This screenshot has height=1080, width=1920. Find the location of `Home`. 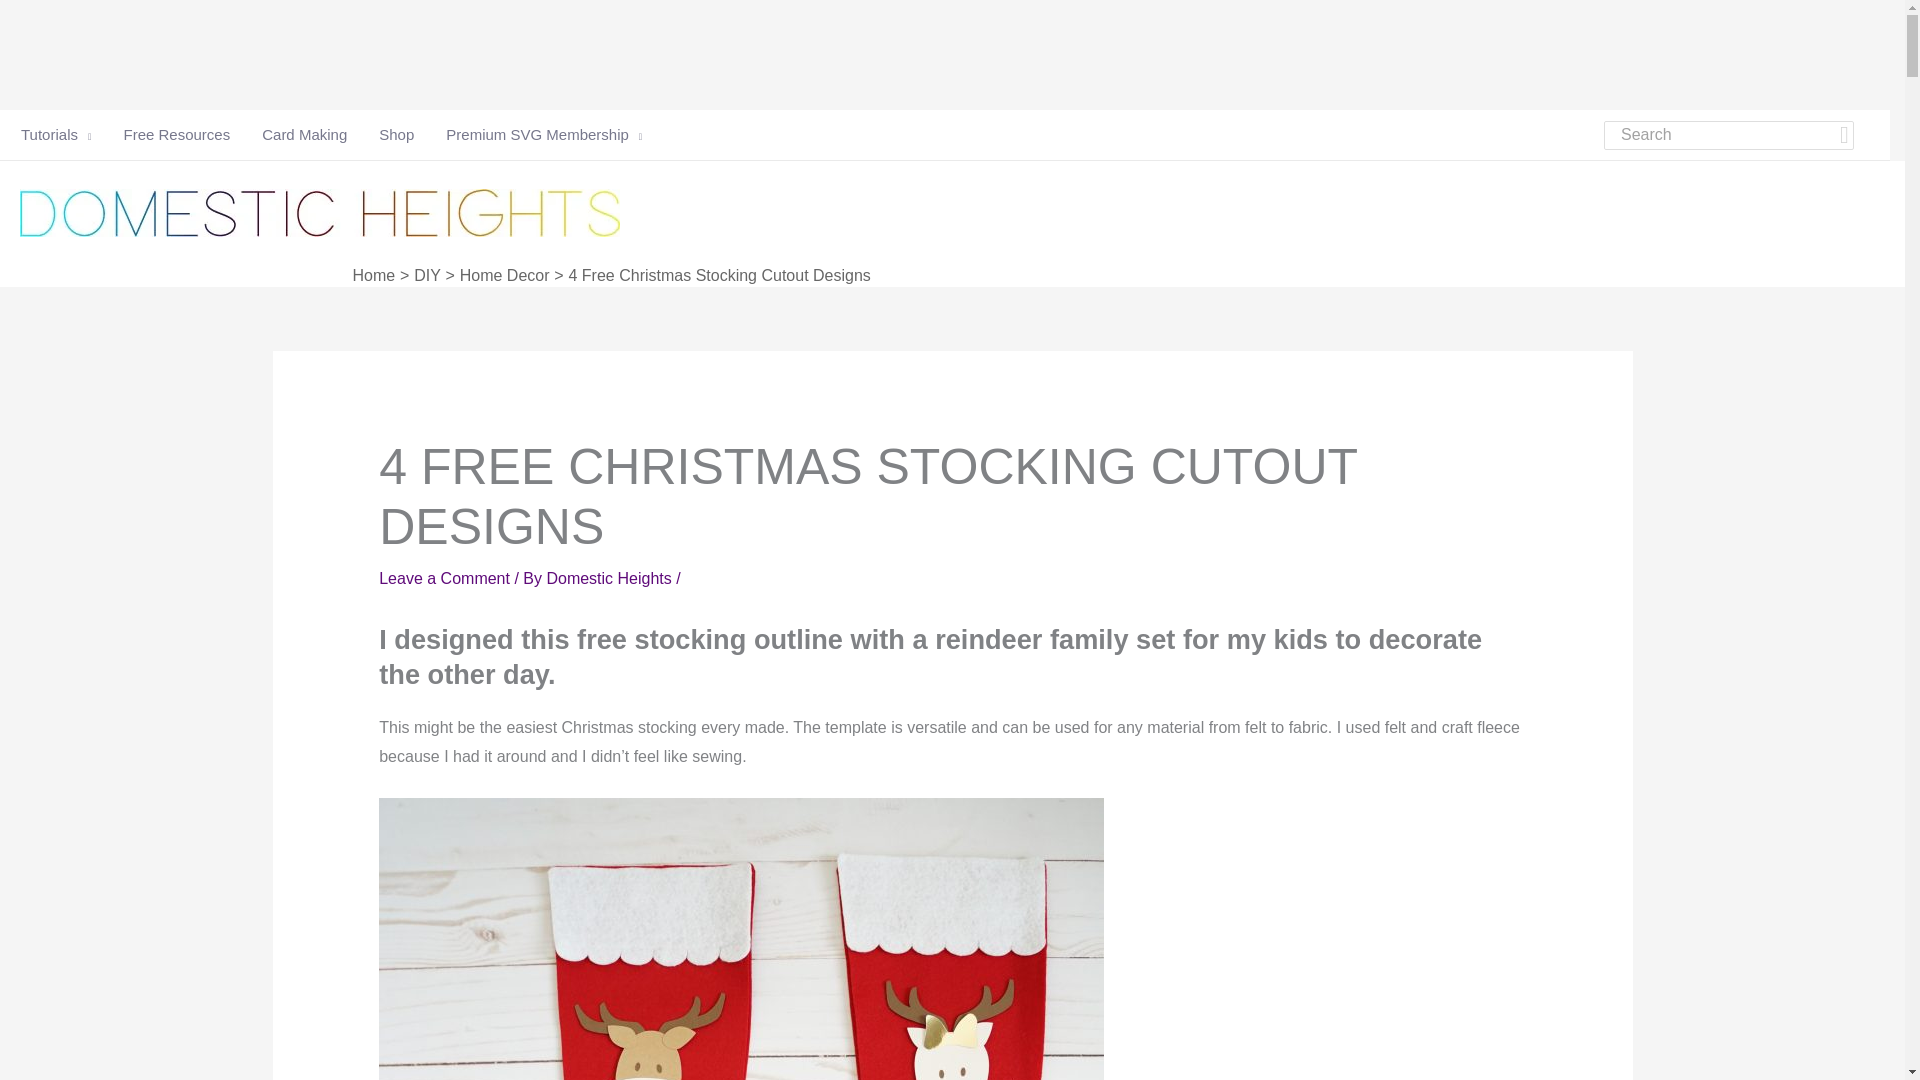

Home is located at coordinates (373, 275).